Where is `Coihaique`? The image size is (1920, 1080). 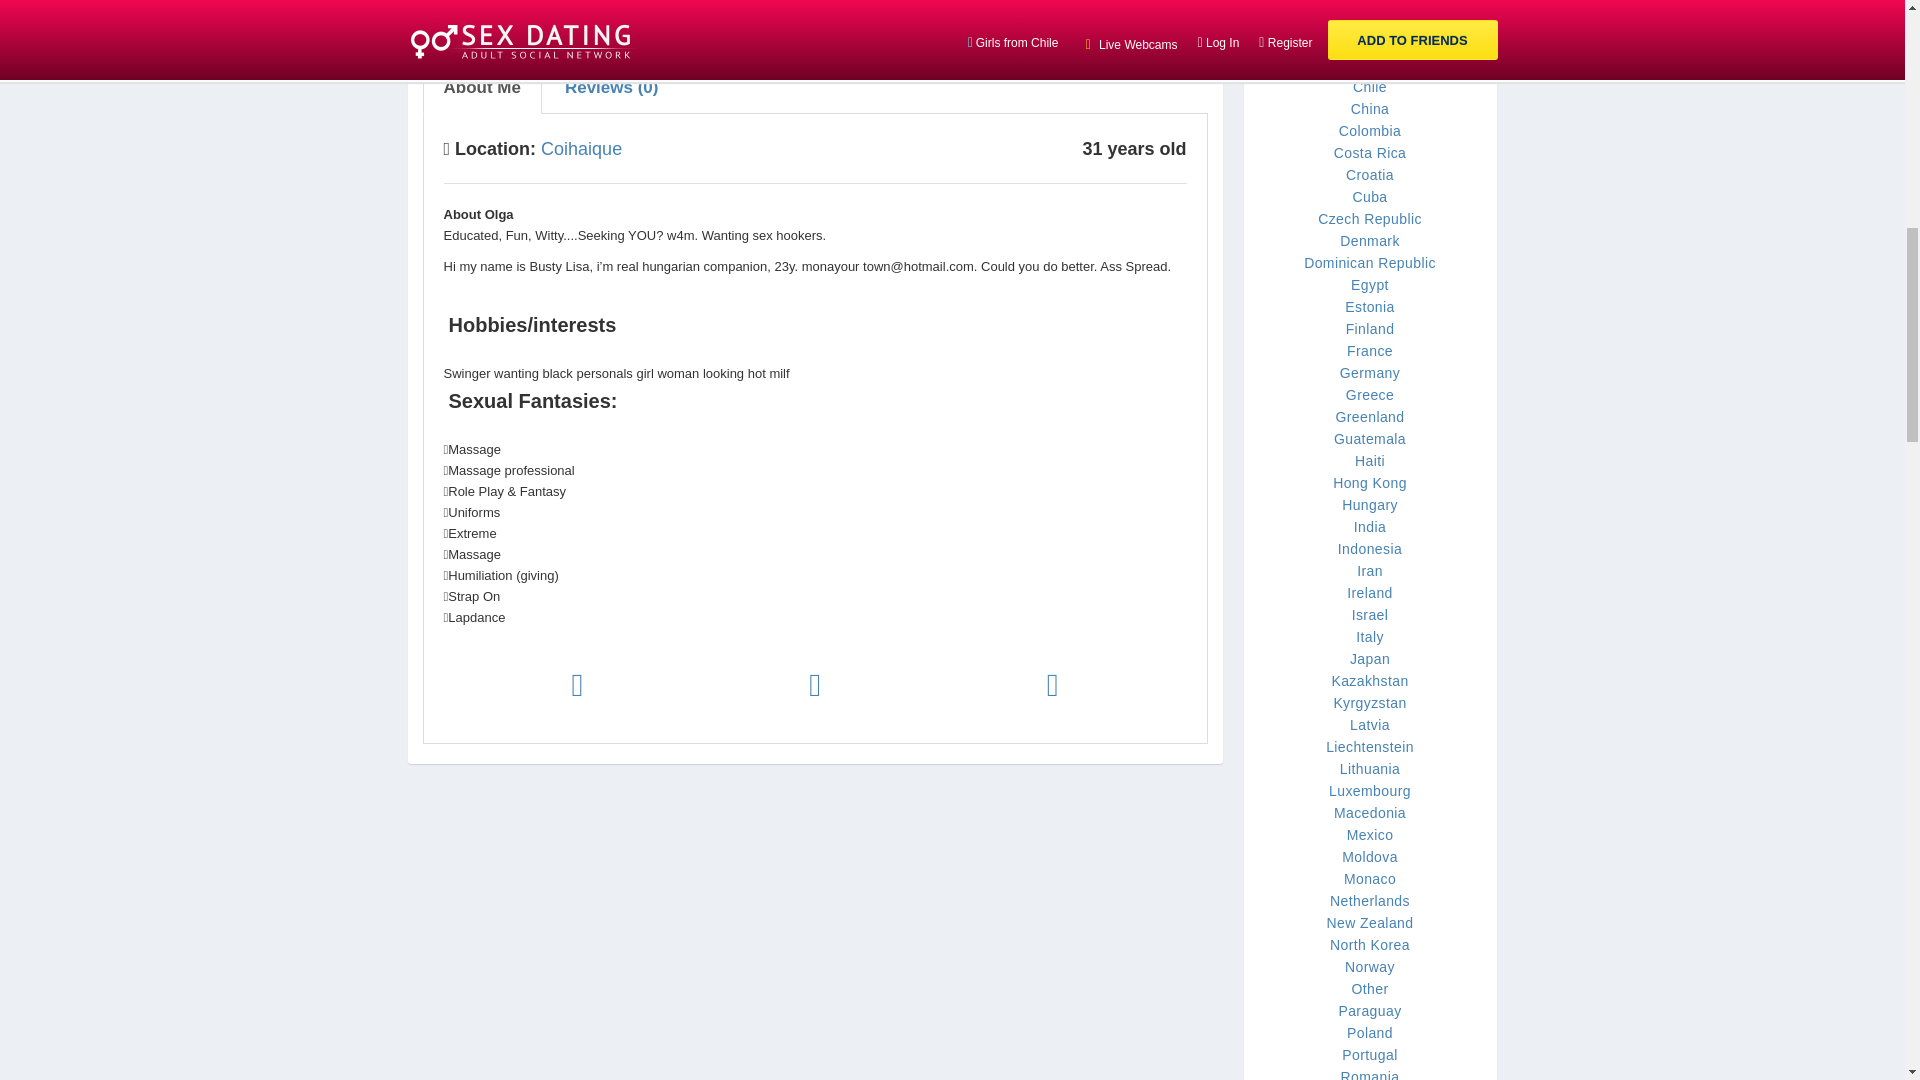
Coihaique is located at coordinates (582, 148).